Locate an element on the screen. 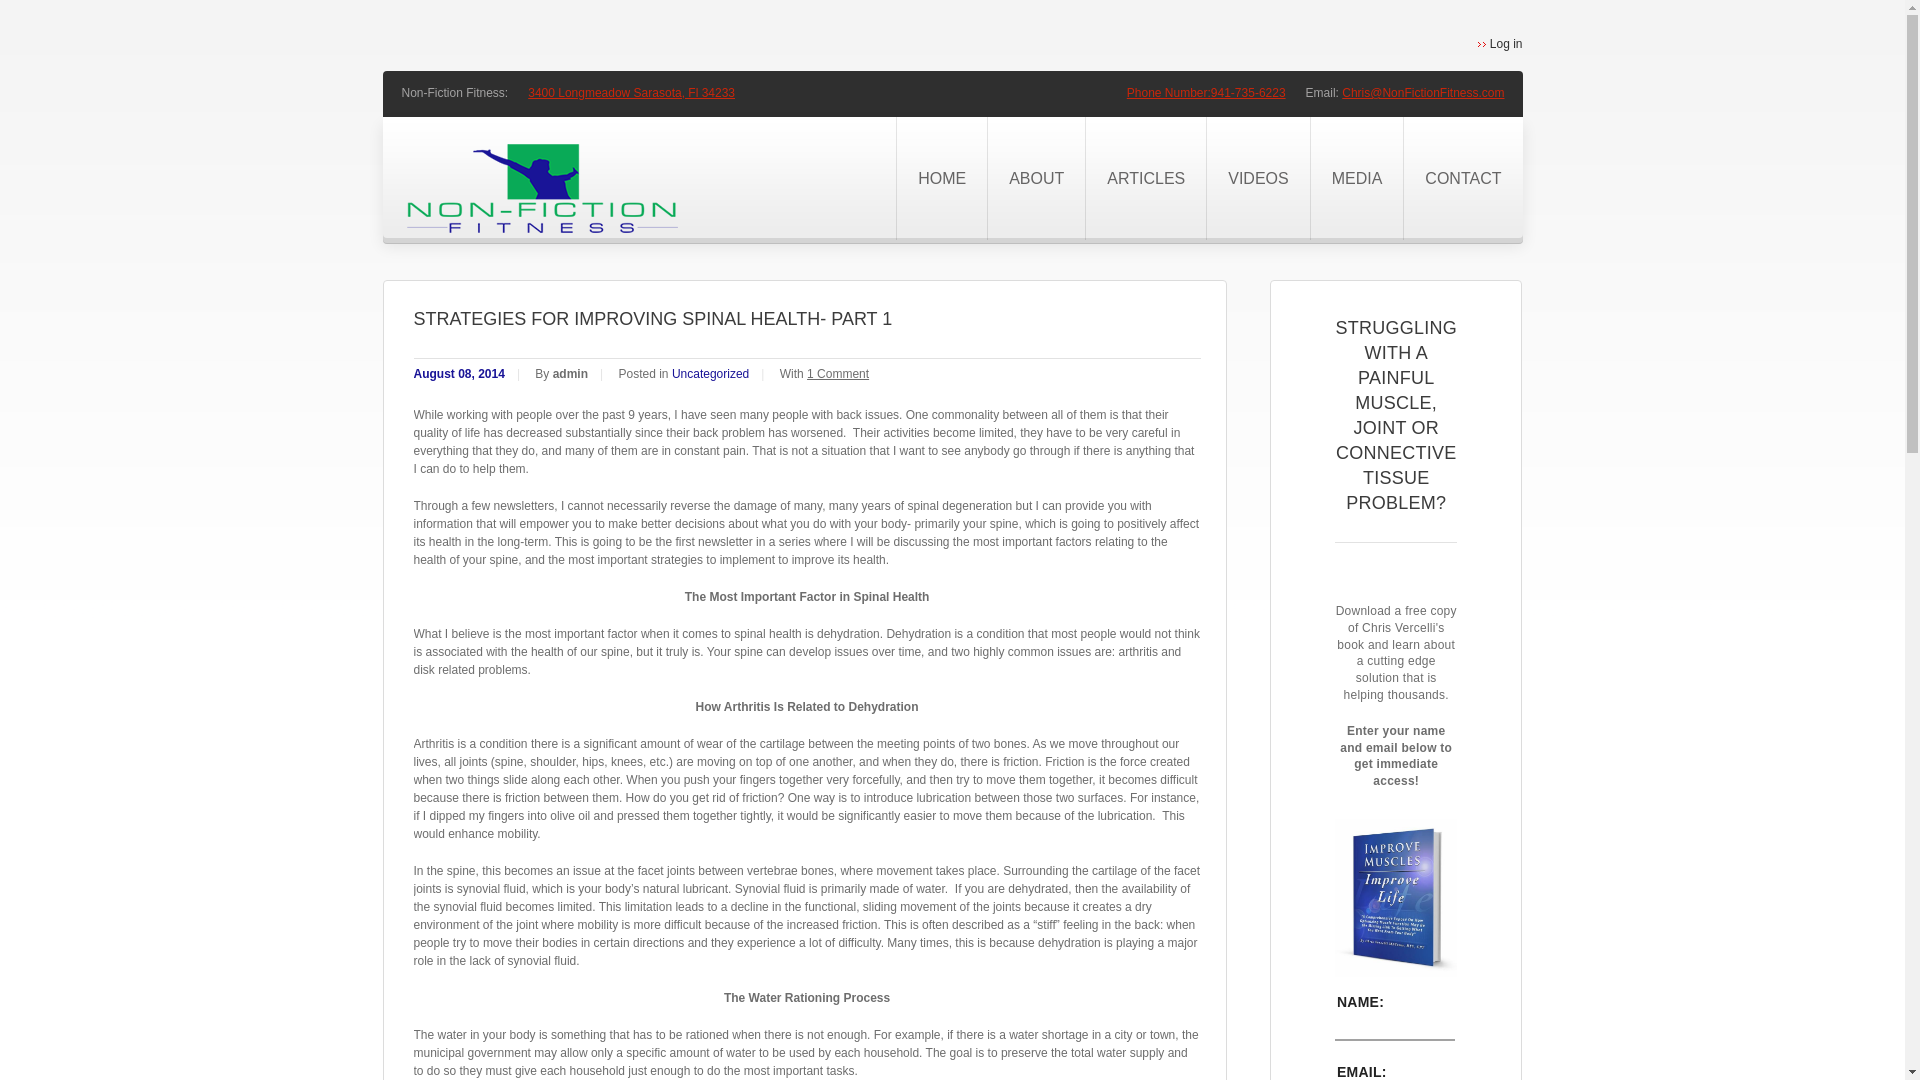 The width and height of the screenshot is (1920, 1080). Log in is located at coordinates (1500, 44).